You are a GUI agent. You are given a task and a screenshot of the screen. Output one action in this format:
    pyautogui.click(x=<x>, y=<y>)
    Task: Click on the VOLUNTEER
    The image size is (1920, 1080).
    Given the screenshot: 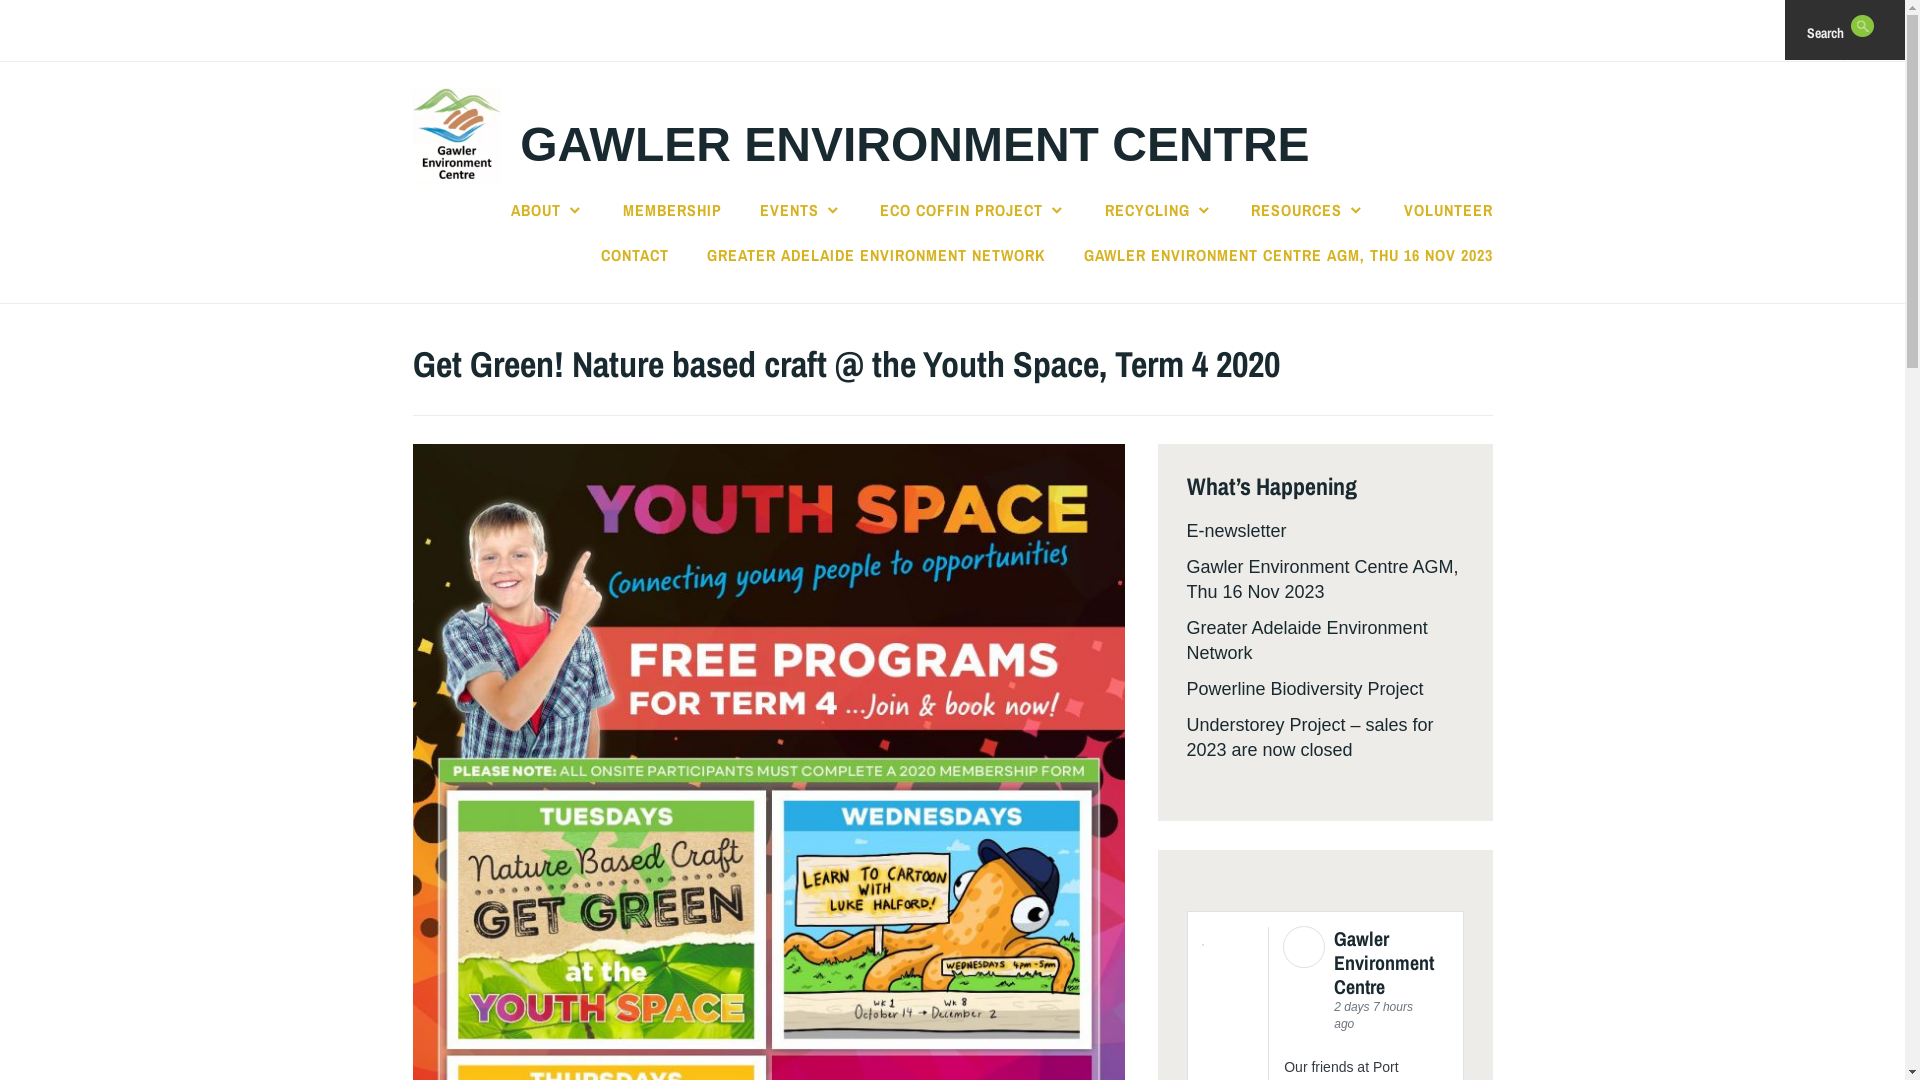 What is the action you would take?
    pyautogui.click(x=1448, y=210)
    